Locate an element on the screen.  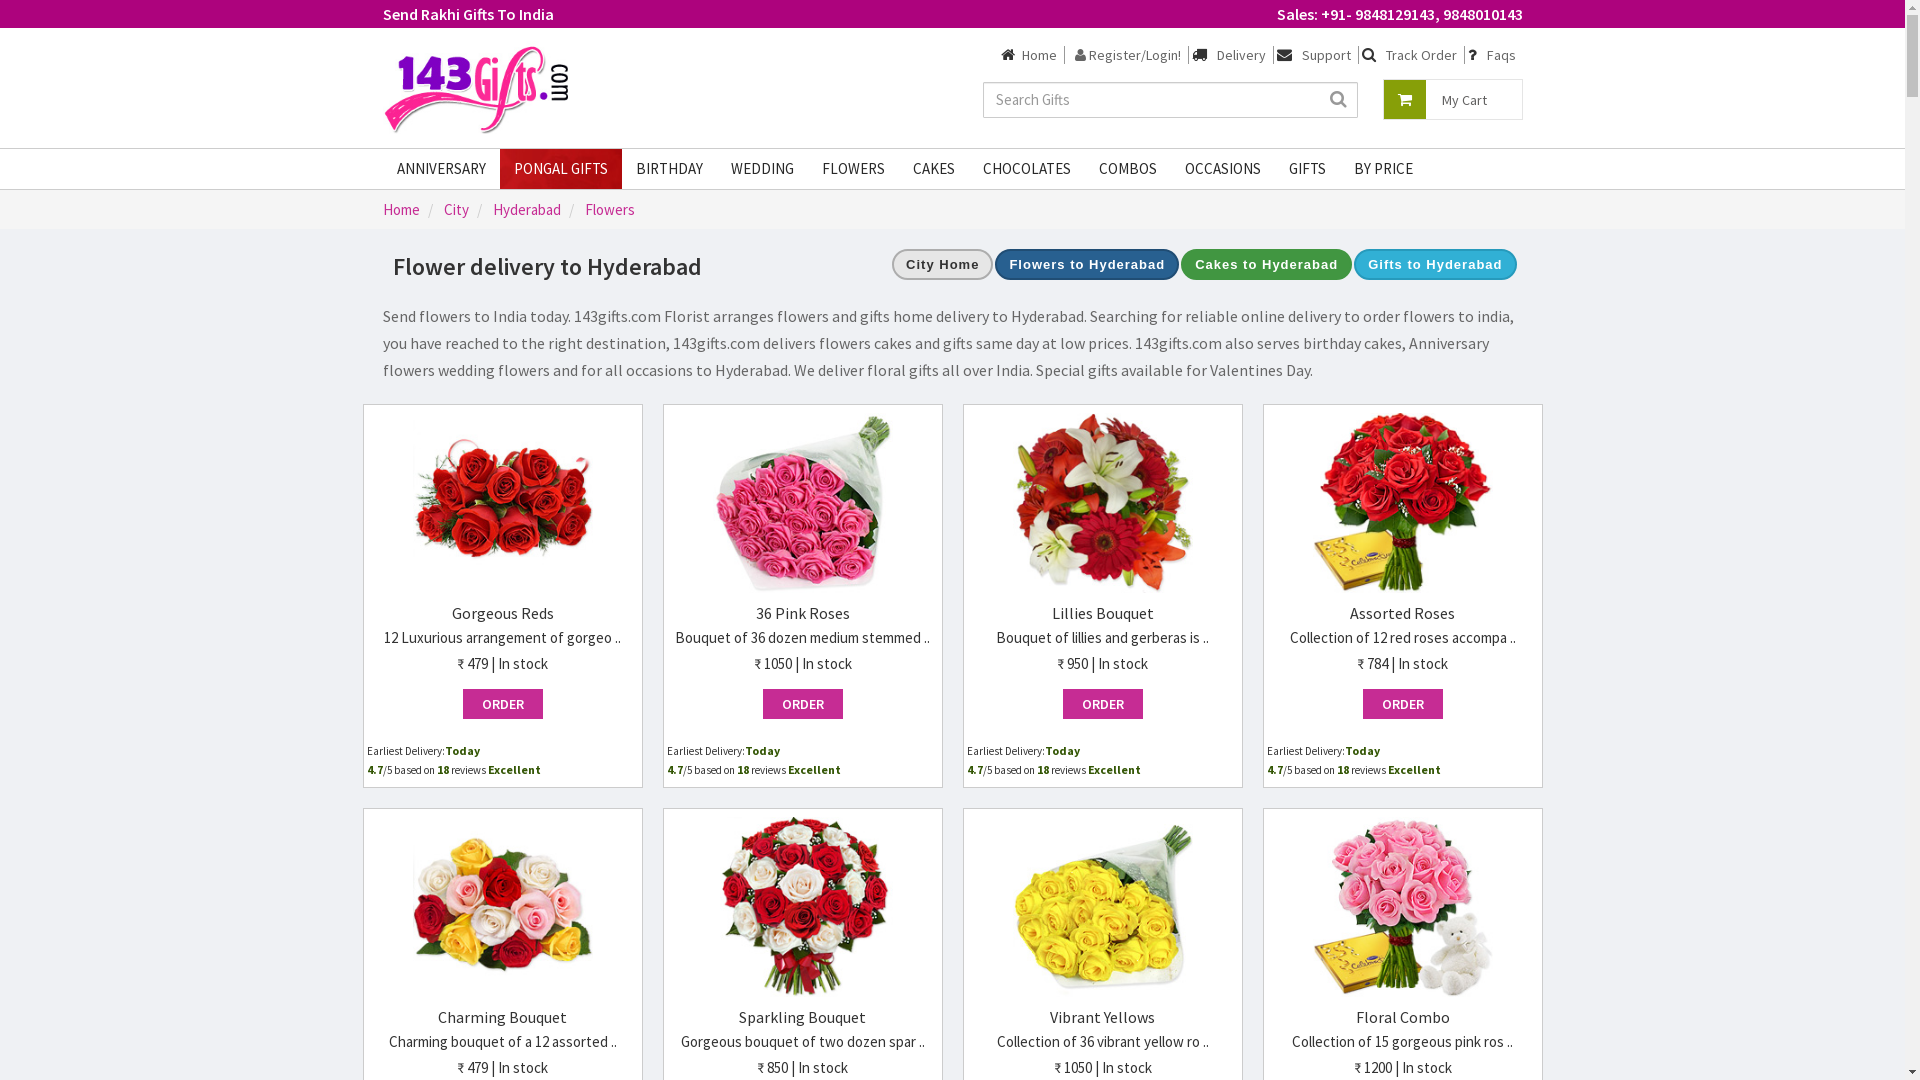
PONGAL GIFTS is located at coordinates (561, 168).